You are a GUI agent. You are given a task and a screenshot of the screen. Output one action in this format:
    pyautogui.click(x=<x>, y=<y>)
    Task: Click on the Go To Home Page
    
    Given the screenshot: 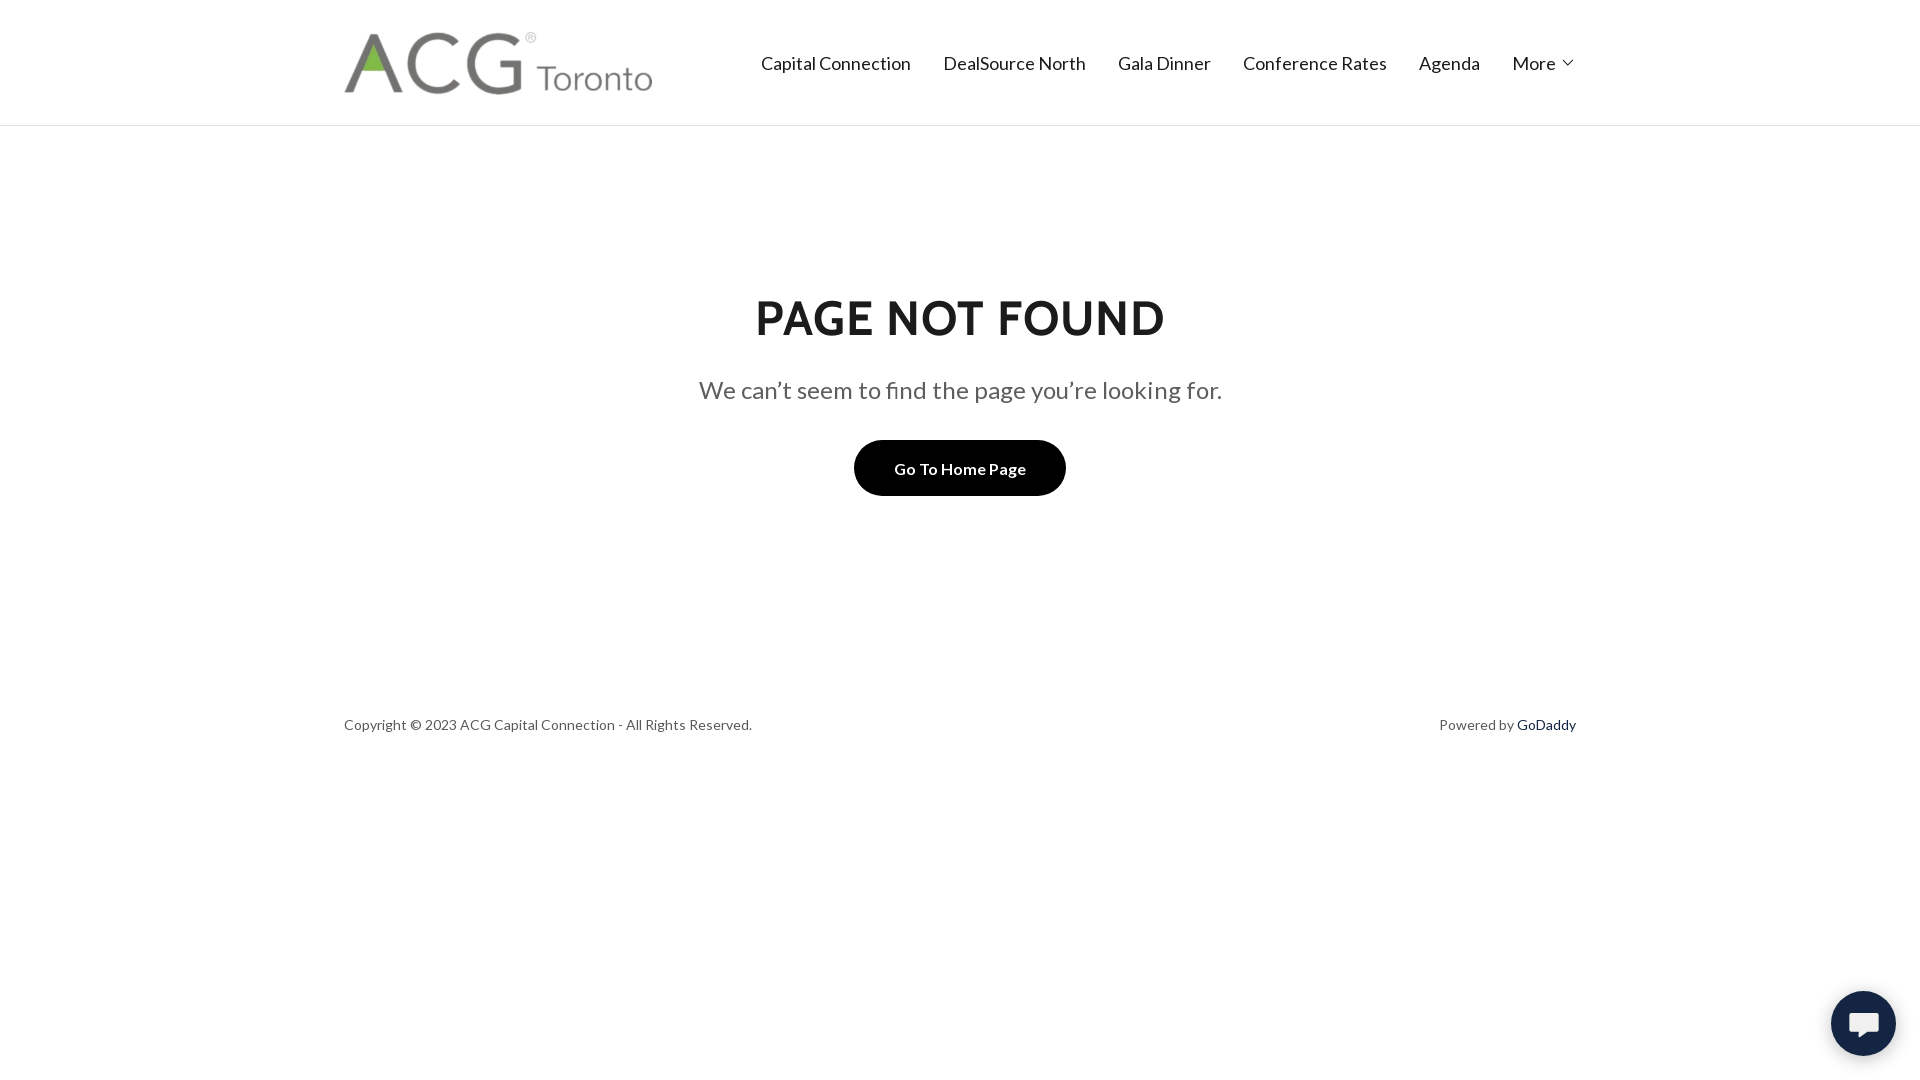 What is the action you would take?
    pyautogui.click(x=960, y=468)
    